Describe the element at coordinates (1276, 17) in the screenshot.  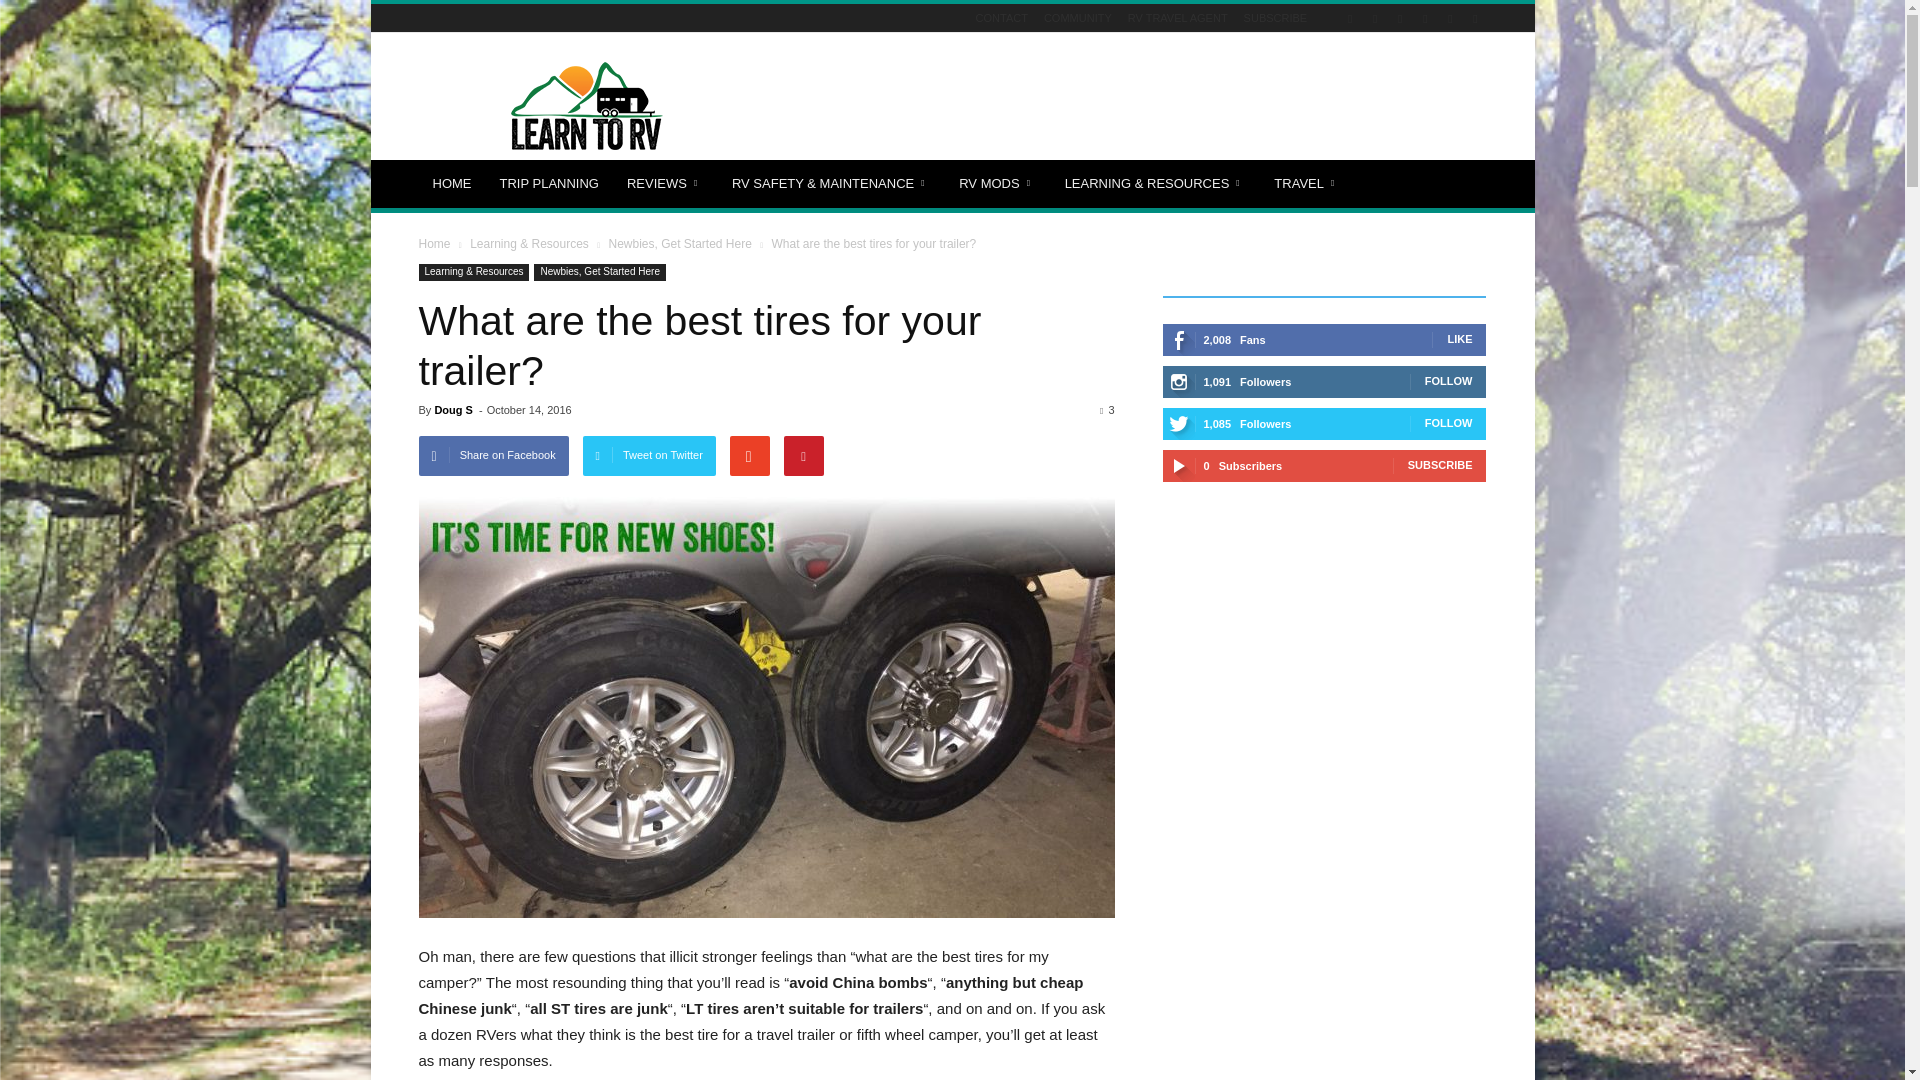
I see `SUBSCRIBE` at that location.